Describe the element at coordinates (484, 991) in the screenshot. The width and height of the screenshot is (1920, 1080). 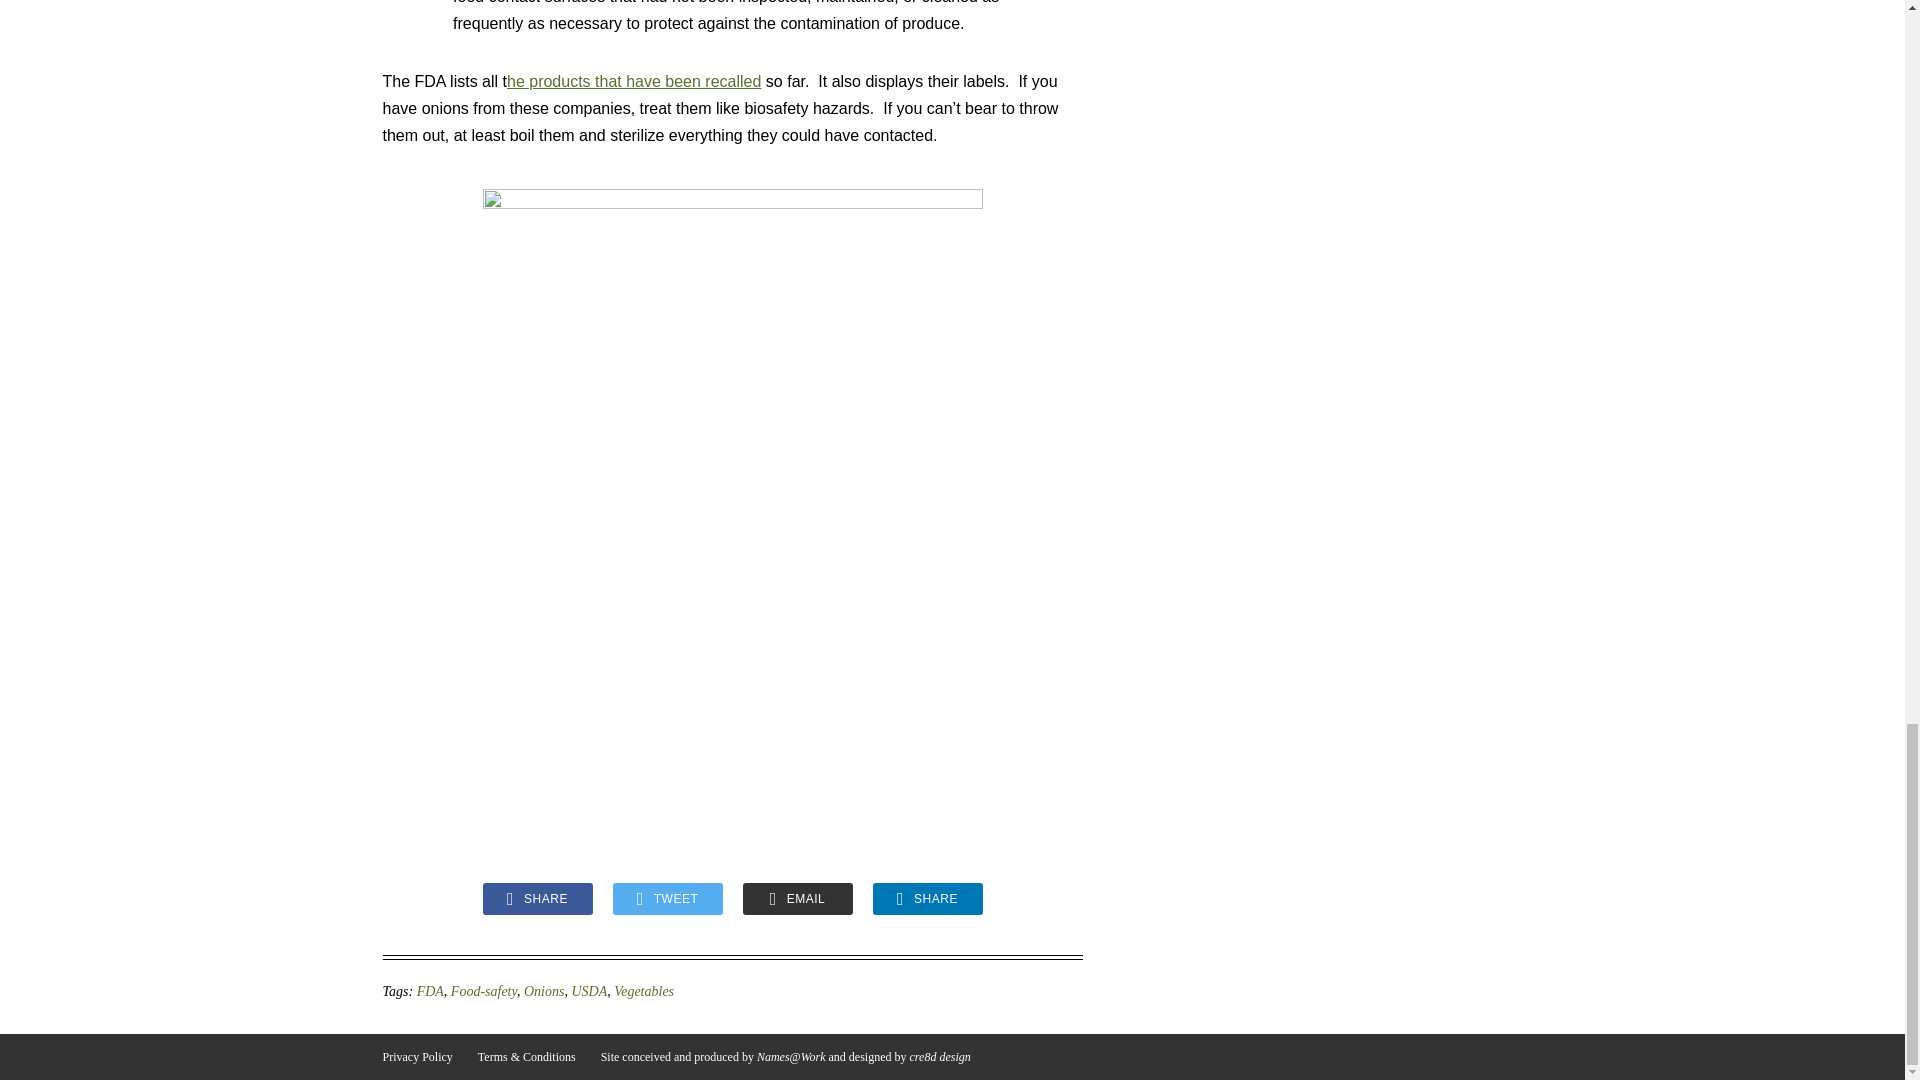
I see `Food-safety` at that location.